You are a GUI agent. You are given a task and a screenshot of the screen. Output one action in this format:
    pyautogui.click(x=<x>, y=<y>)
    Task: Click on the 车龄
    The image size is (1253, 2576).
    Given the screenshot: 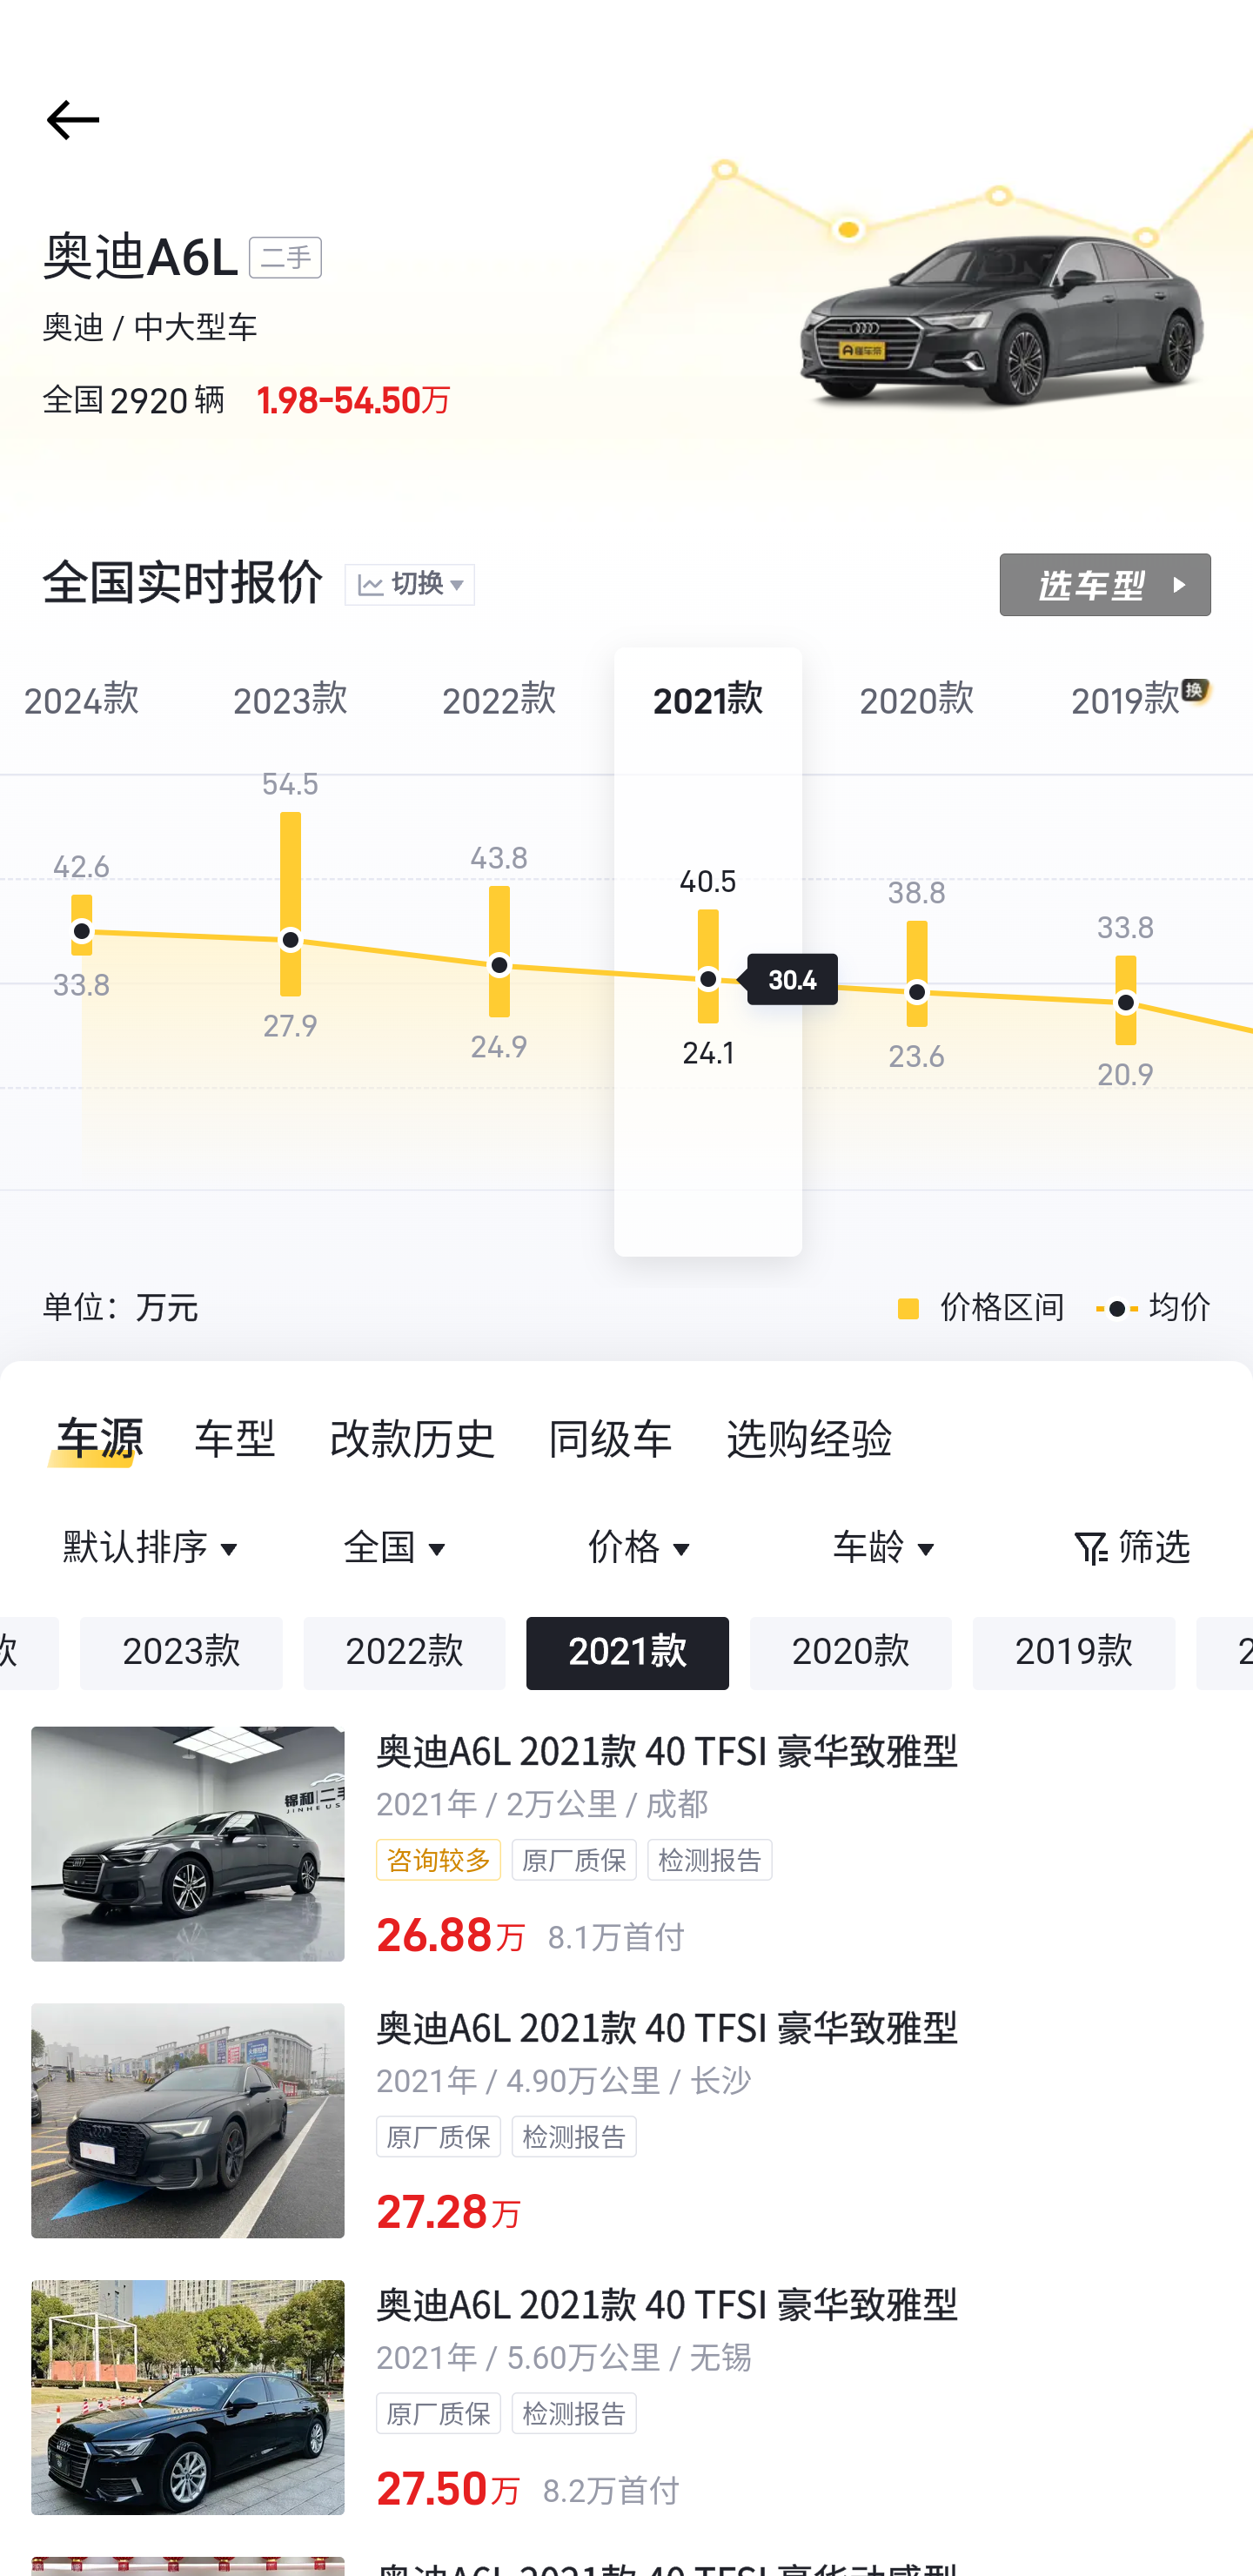 What is the action you would take?
    pyautogui.click(x=886, y=1549)
    